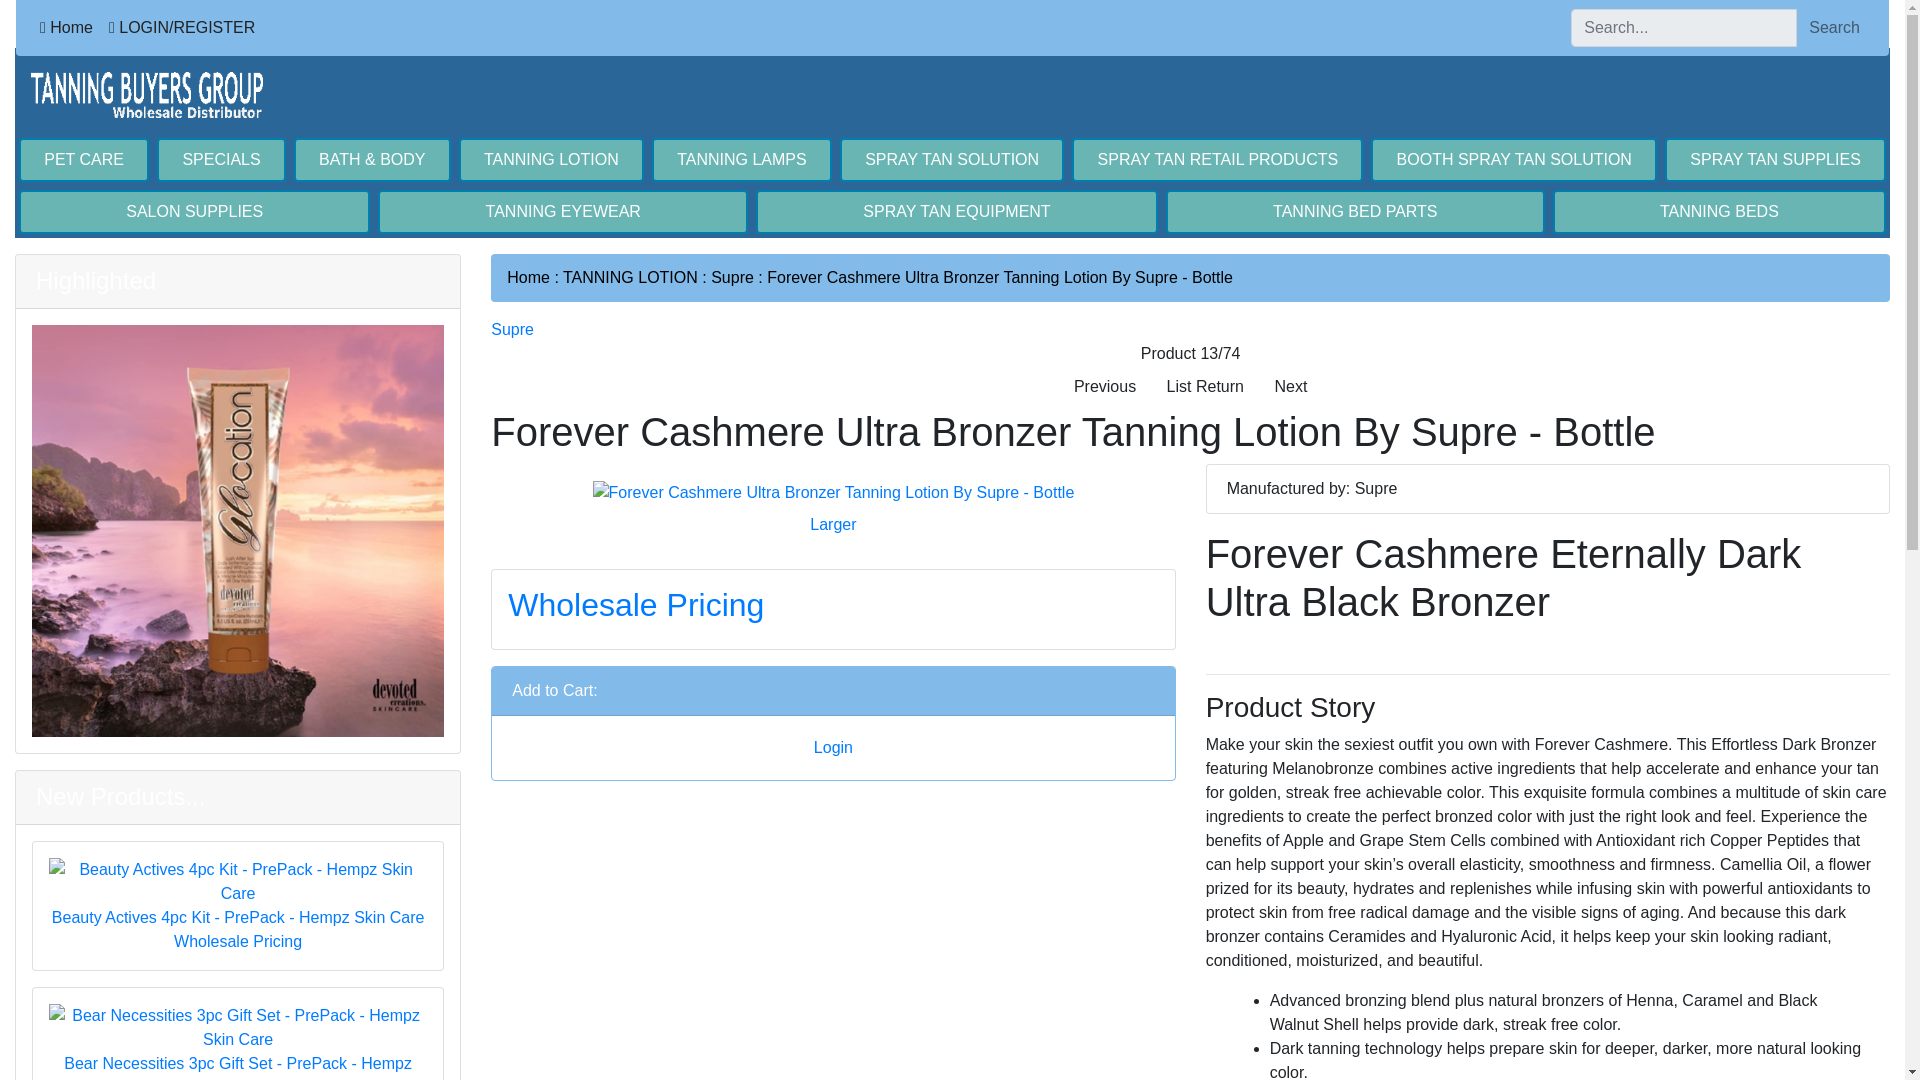 The width and height of the screenshot is (1920, 1080). Describe the element at coordinates (66, 27) in the screenshot. I see `Home` at that location.